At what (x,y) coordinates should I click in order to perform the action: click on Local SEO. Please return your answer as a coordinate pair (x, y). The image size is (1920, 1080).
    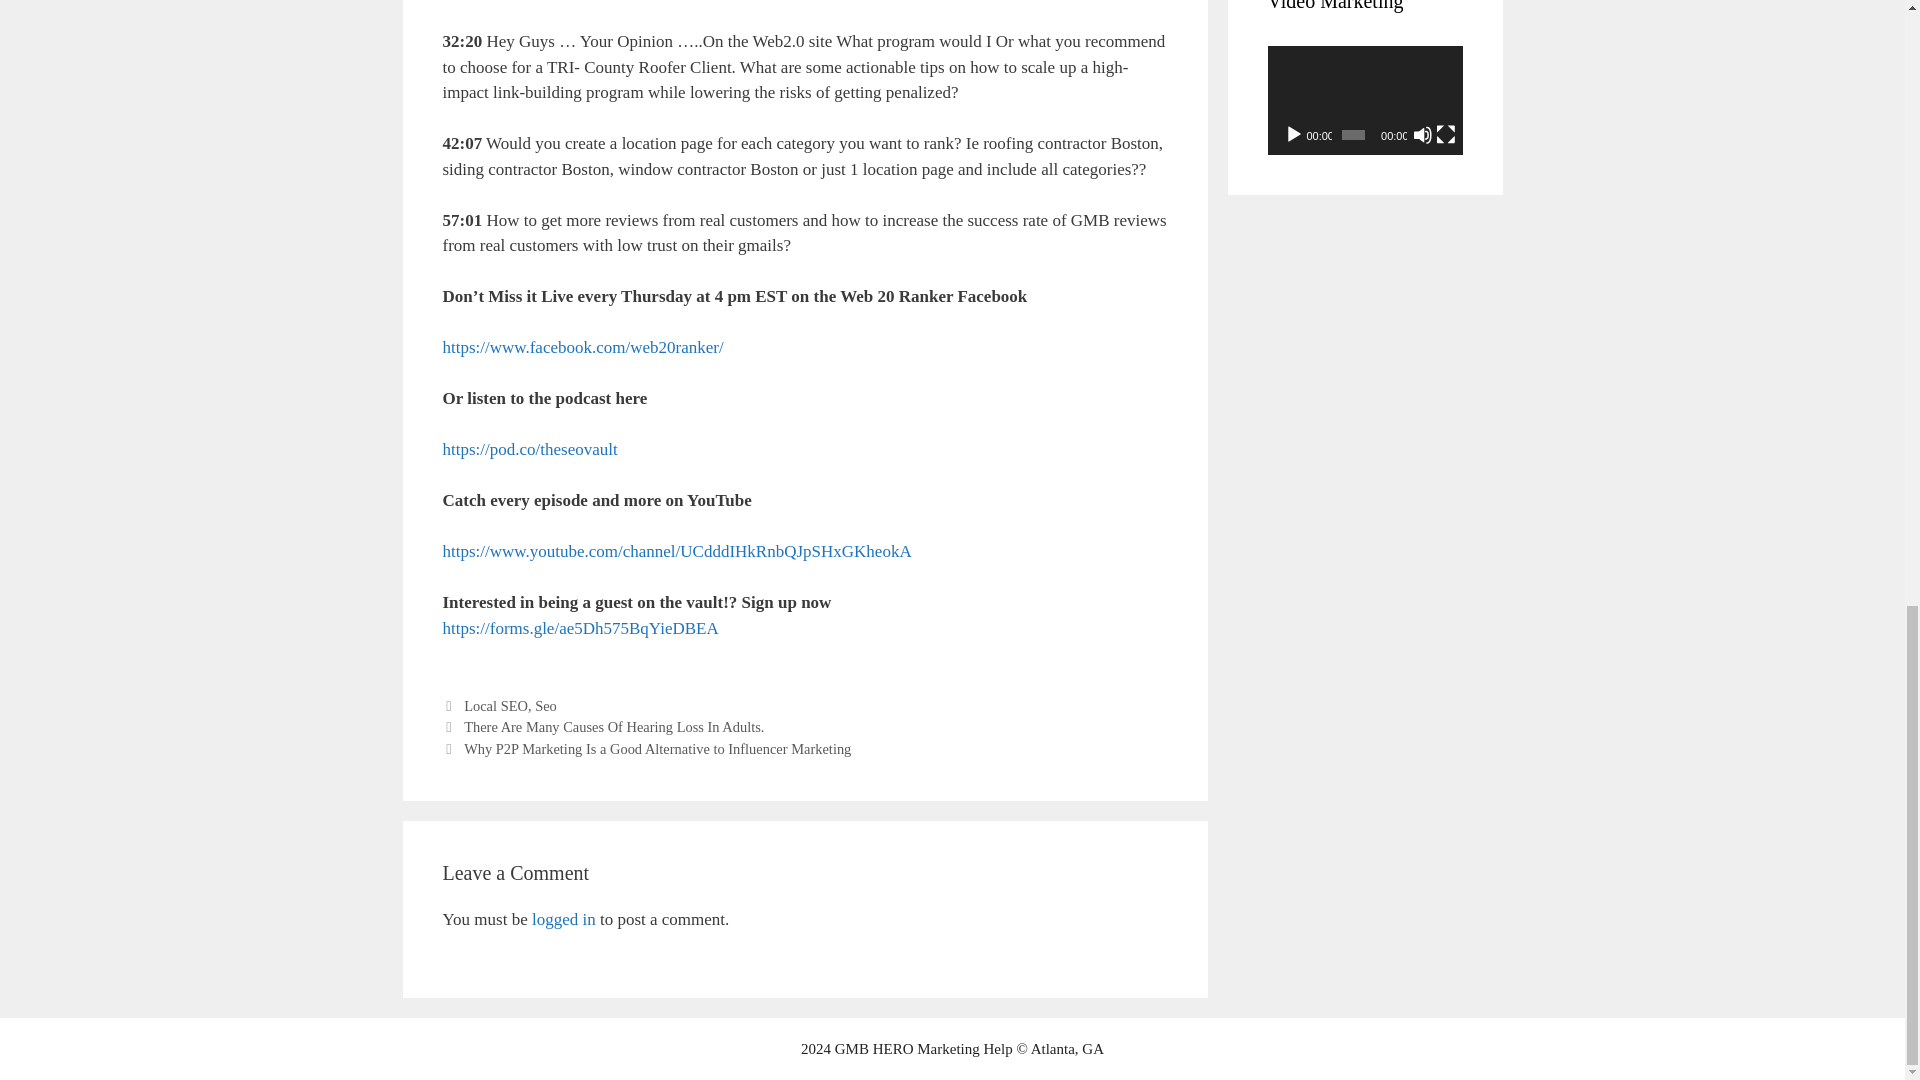
    Looking at the image, I should click on (496, 705).